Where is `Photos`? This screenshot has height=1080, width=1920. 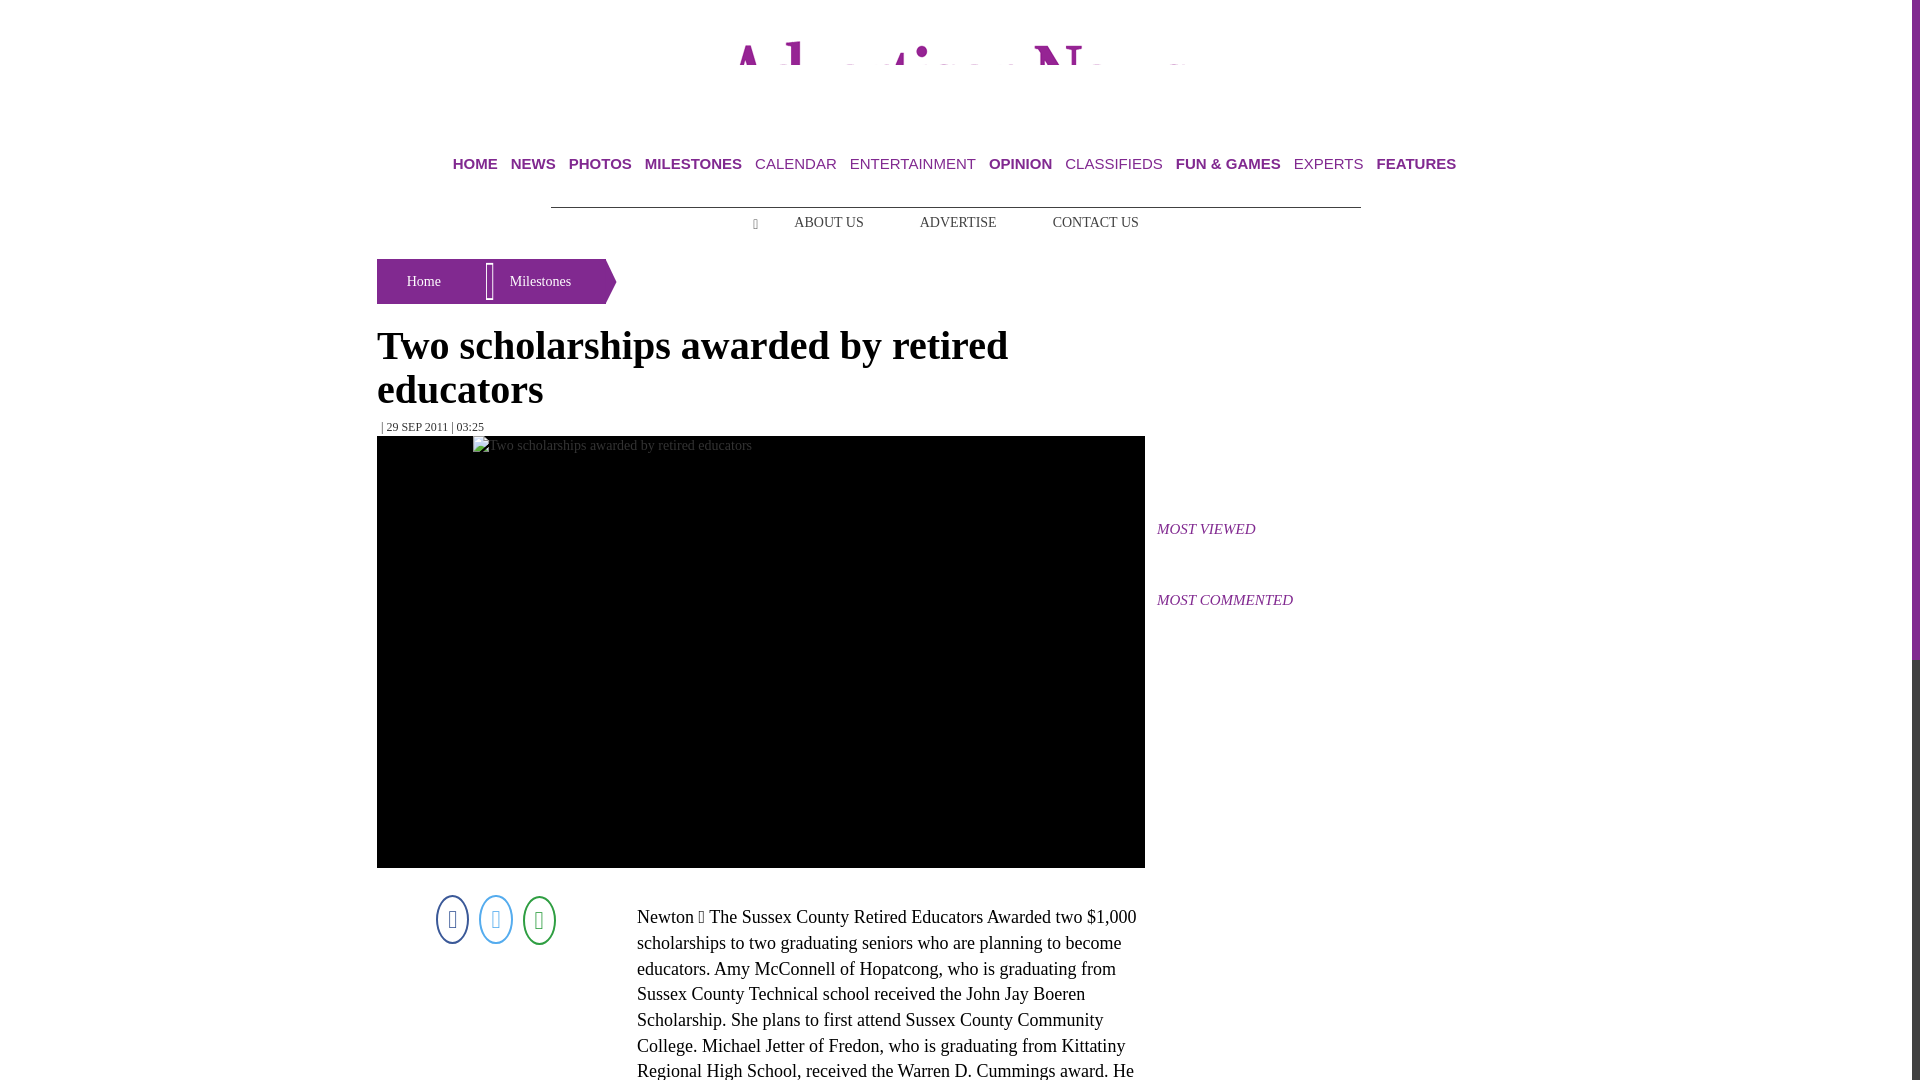 Photos is located at coordinates (600, 163).